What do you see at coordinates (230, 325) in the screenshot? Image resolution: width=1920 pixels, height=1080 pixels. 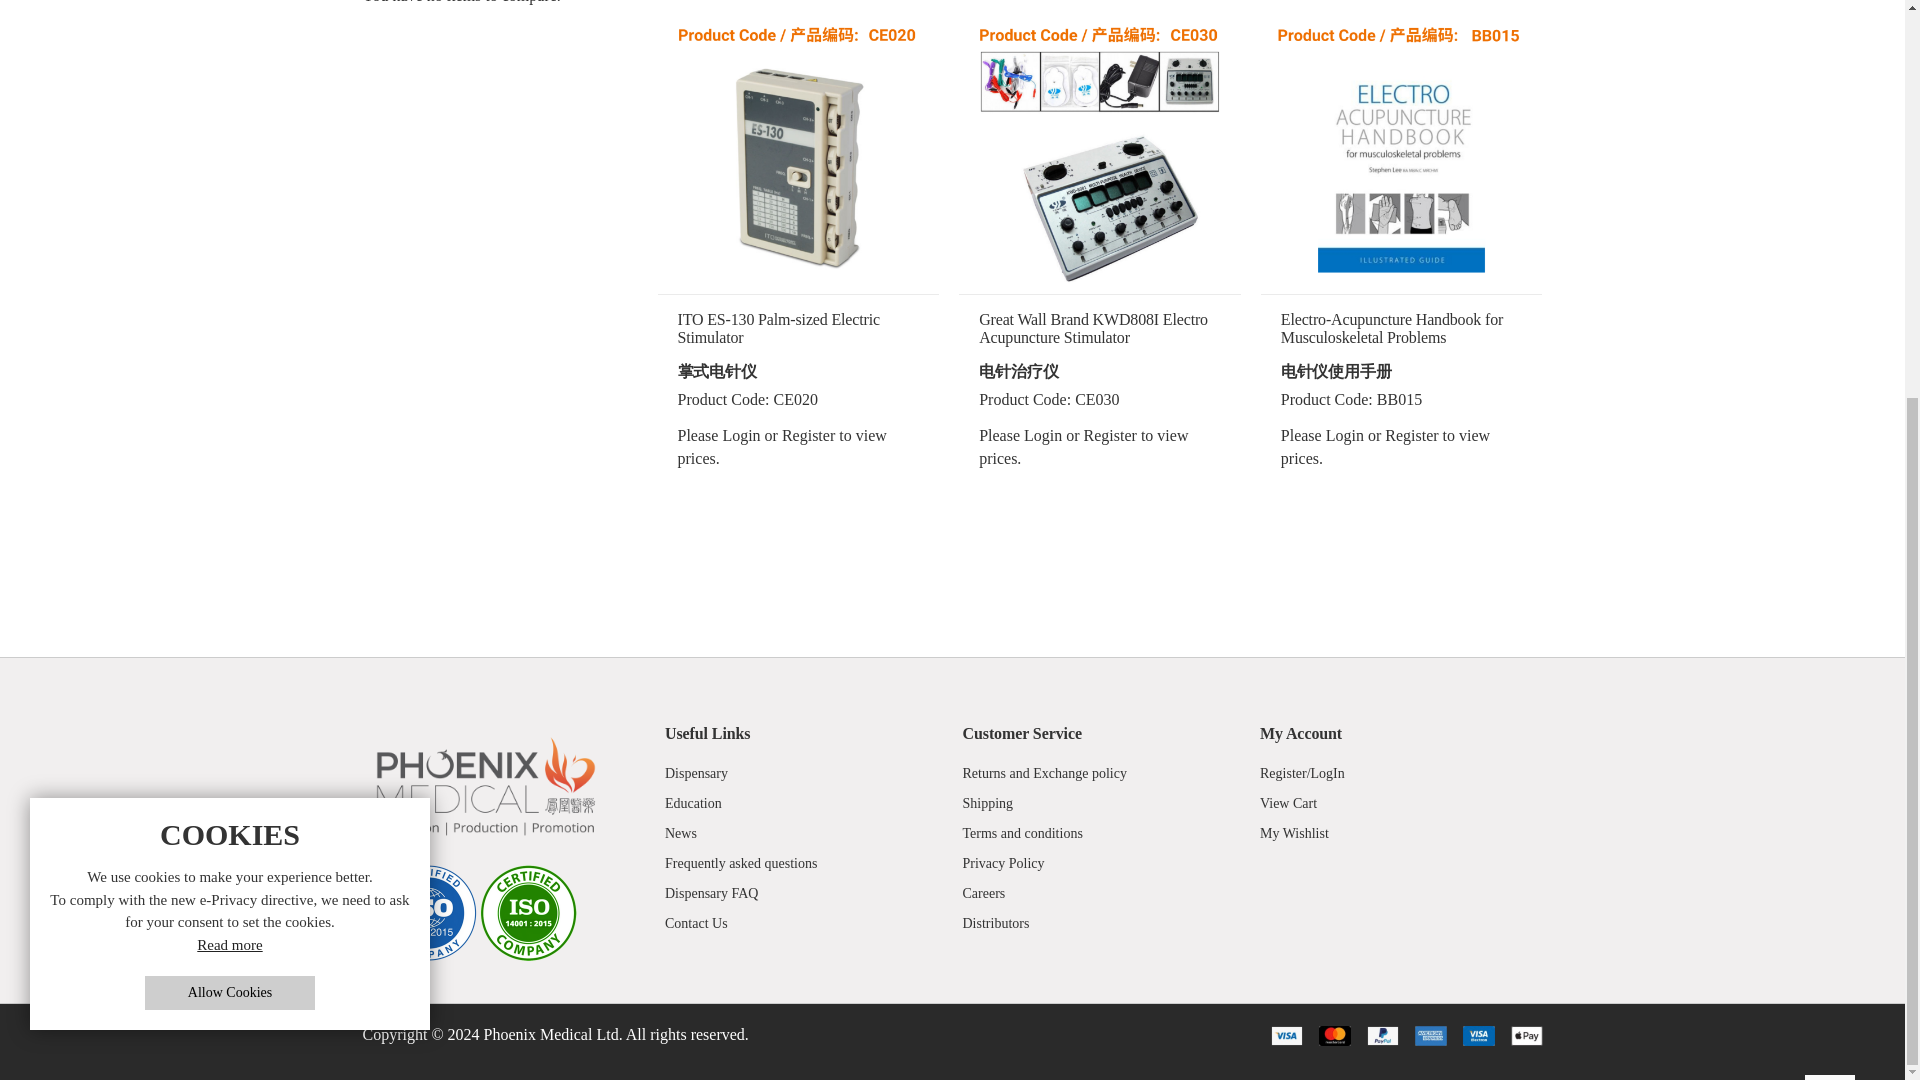 I see `Read more` at bounding box center [230, 325].